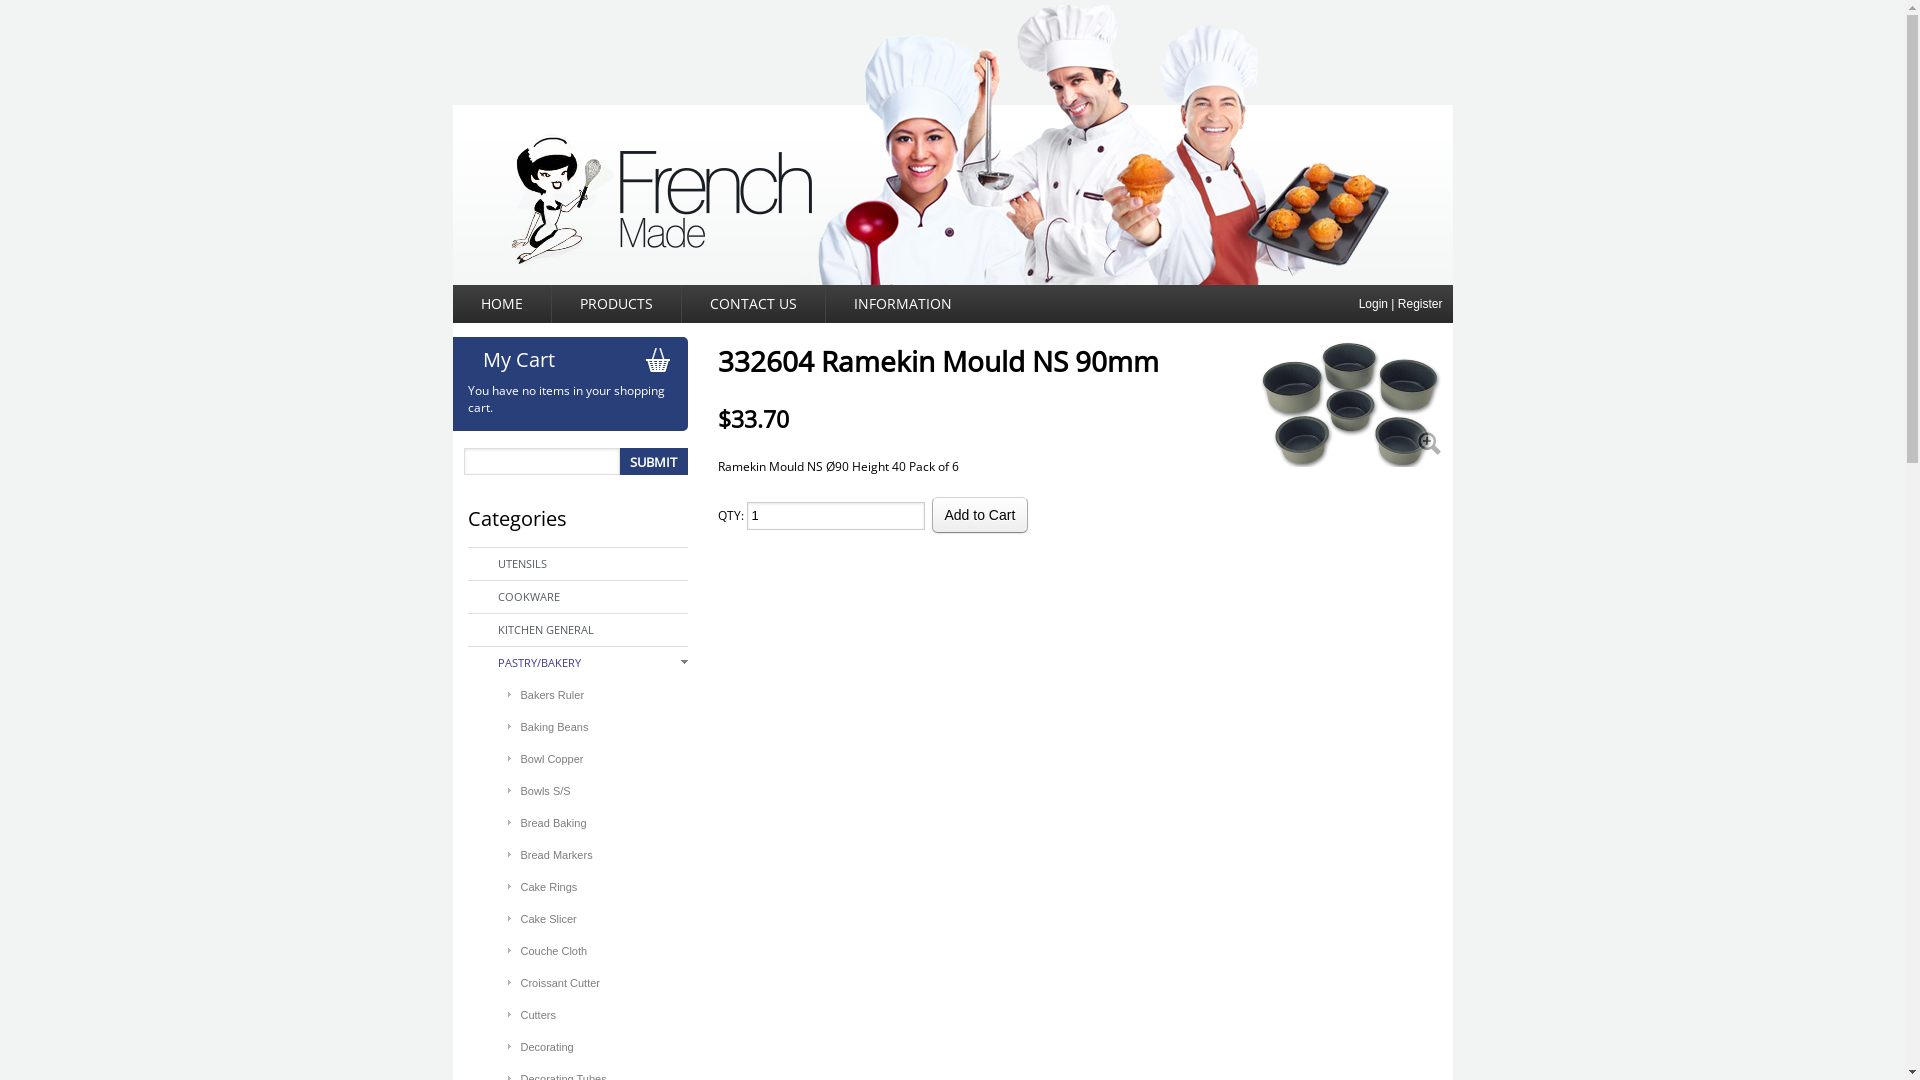 This screenshot has height=1080, width=1920. I want to click on Bowls S/S, so click(604, 791).